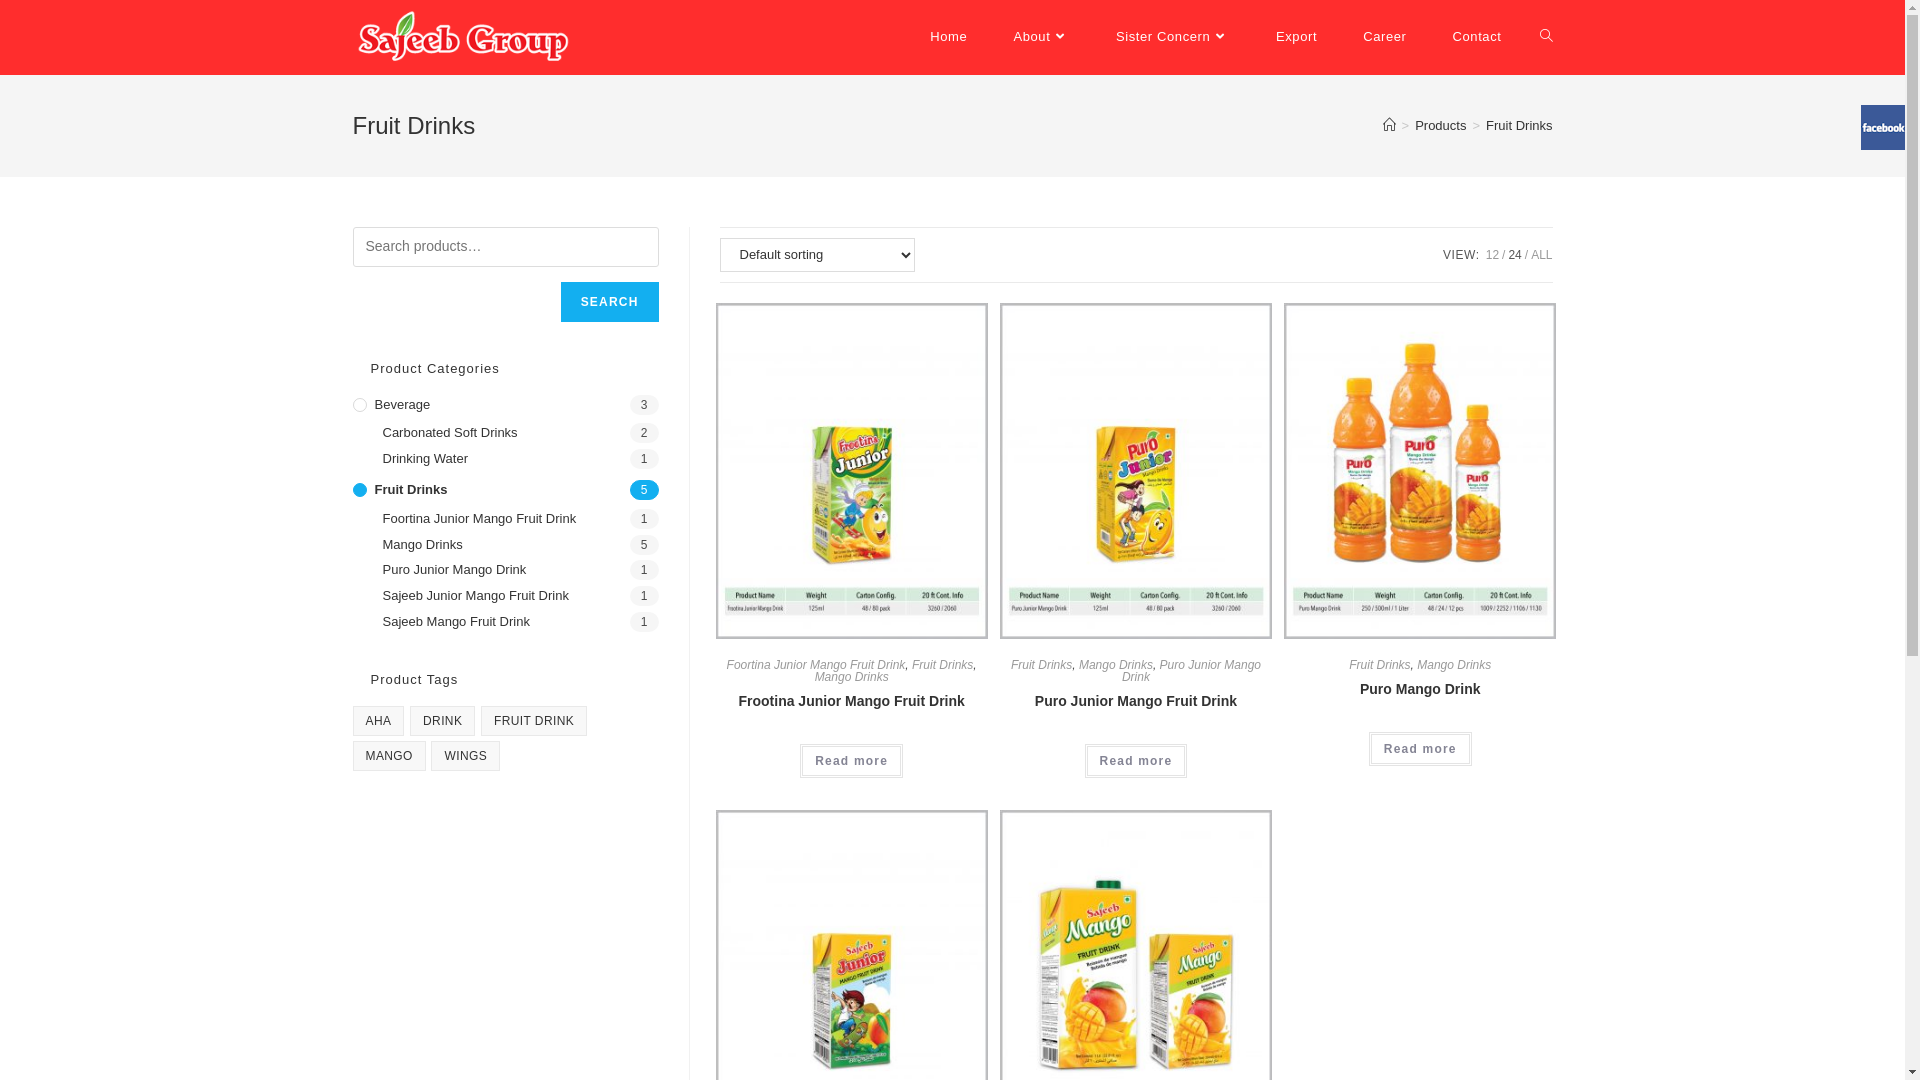 This screenshot has width=1920, height=1080. Describe the element at coordinates (1173, 37) in the screenshot. I see `Sister Concern` at that location.